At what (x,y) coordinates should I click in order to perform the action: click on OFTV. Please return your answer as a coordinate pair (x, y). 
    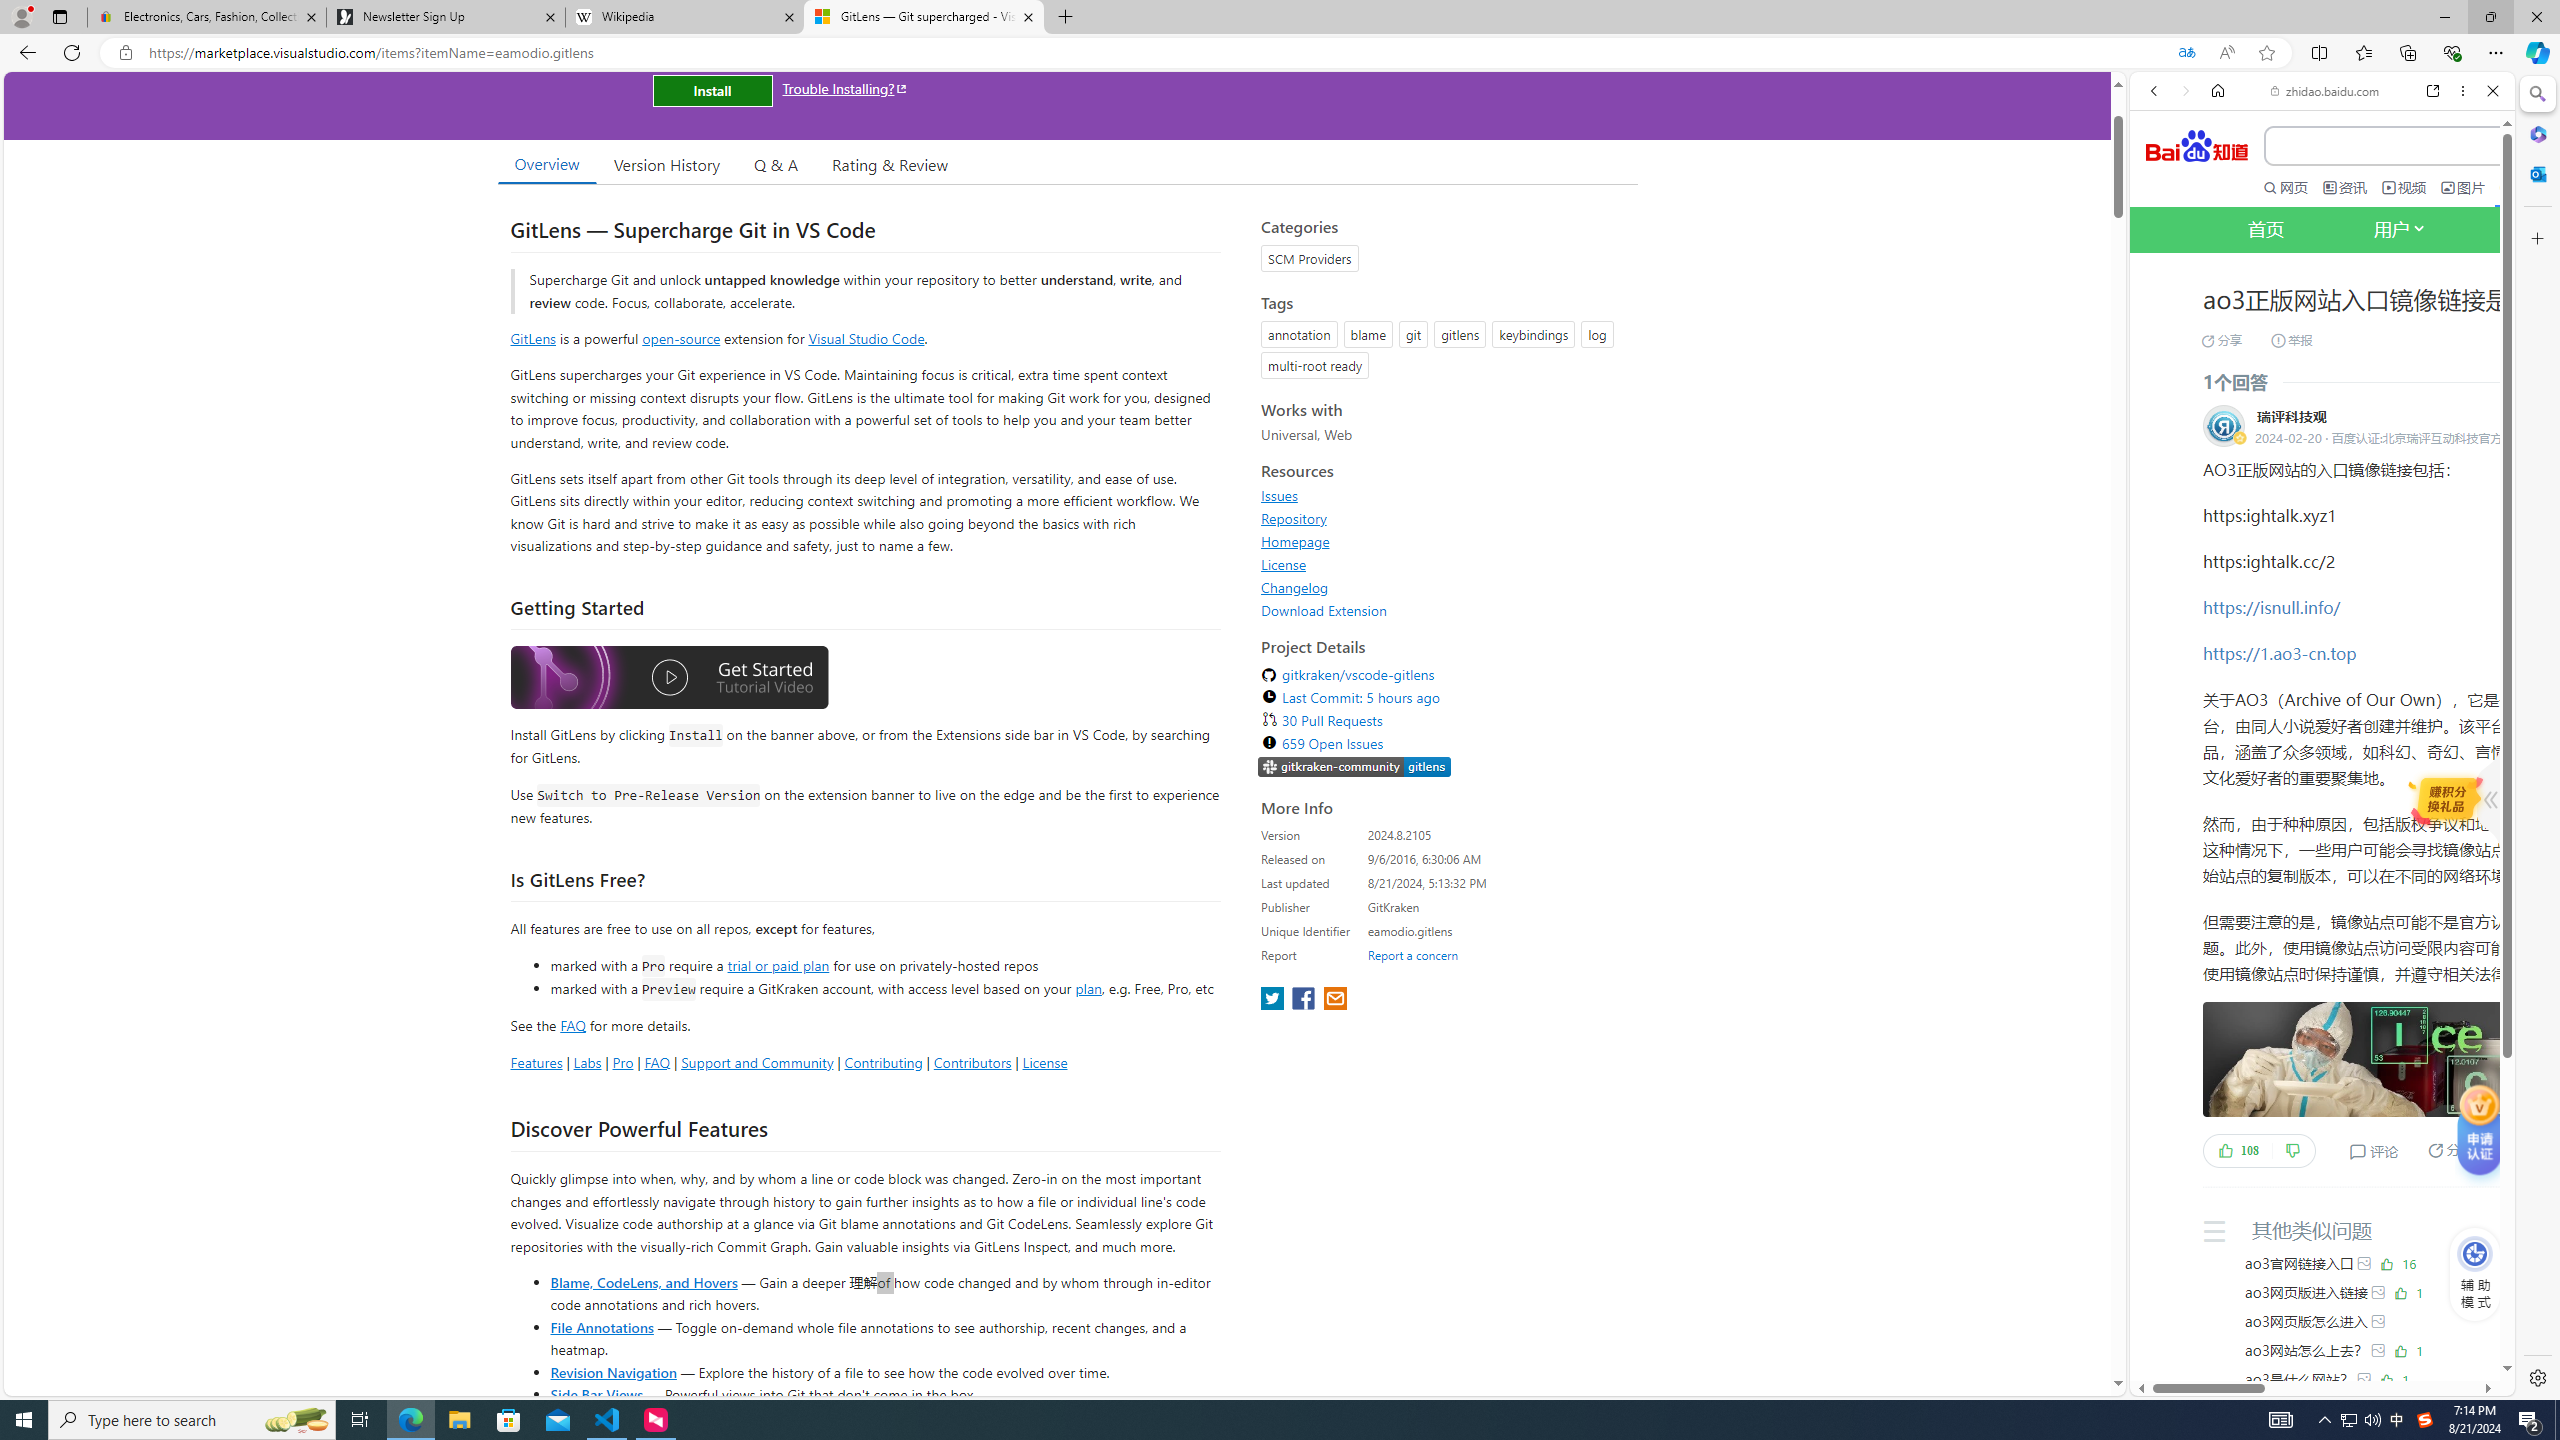
    Looking at the image, I should click on (2314, 1307).